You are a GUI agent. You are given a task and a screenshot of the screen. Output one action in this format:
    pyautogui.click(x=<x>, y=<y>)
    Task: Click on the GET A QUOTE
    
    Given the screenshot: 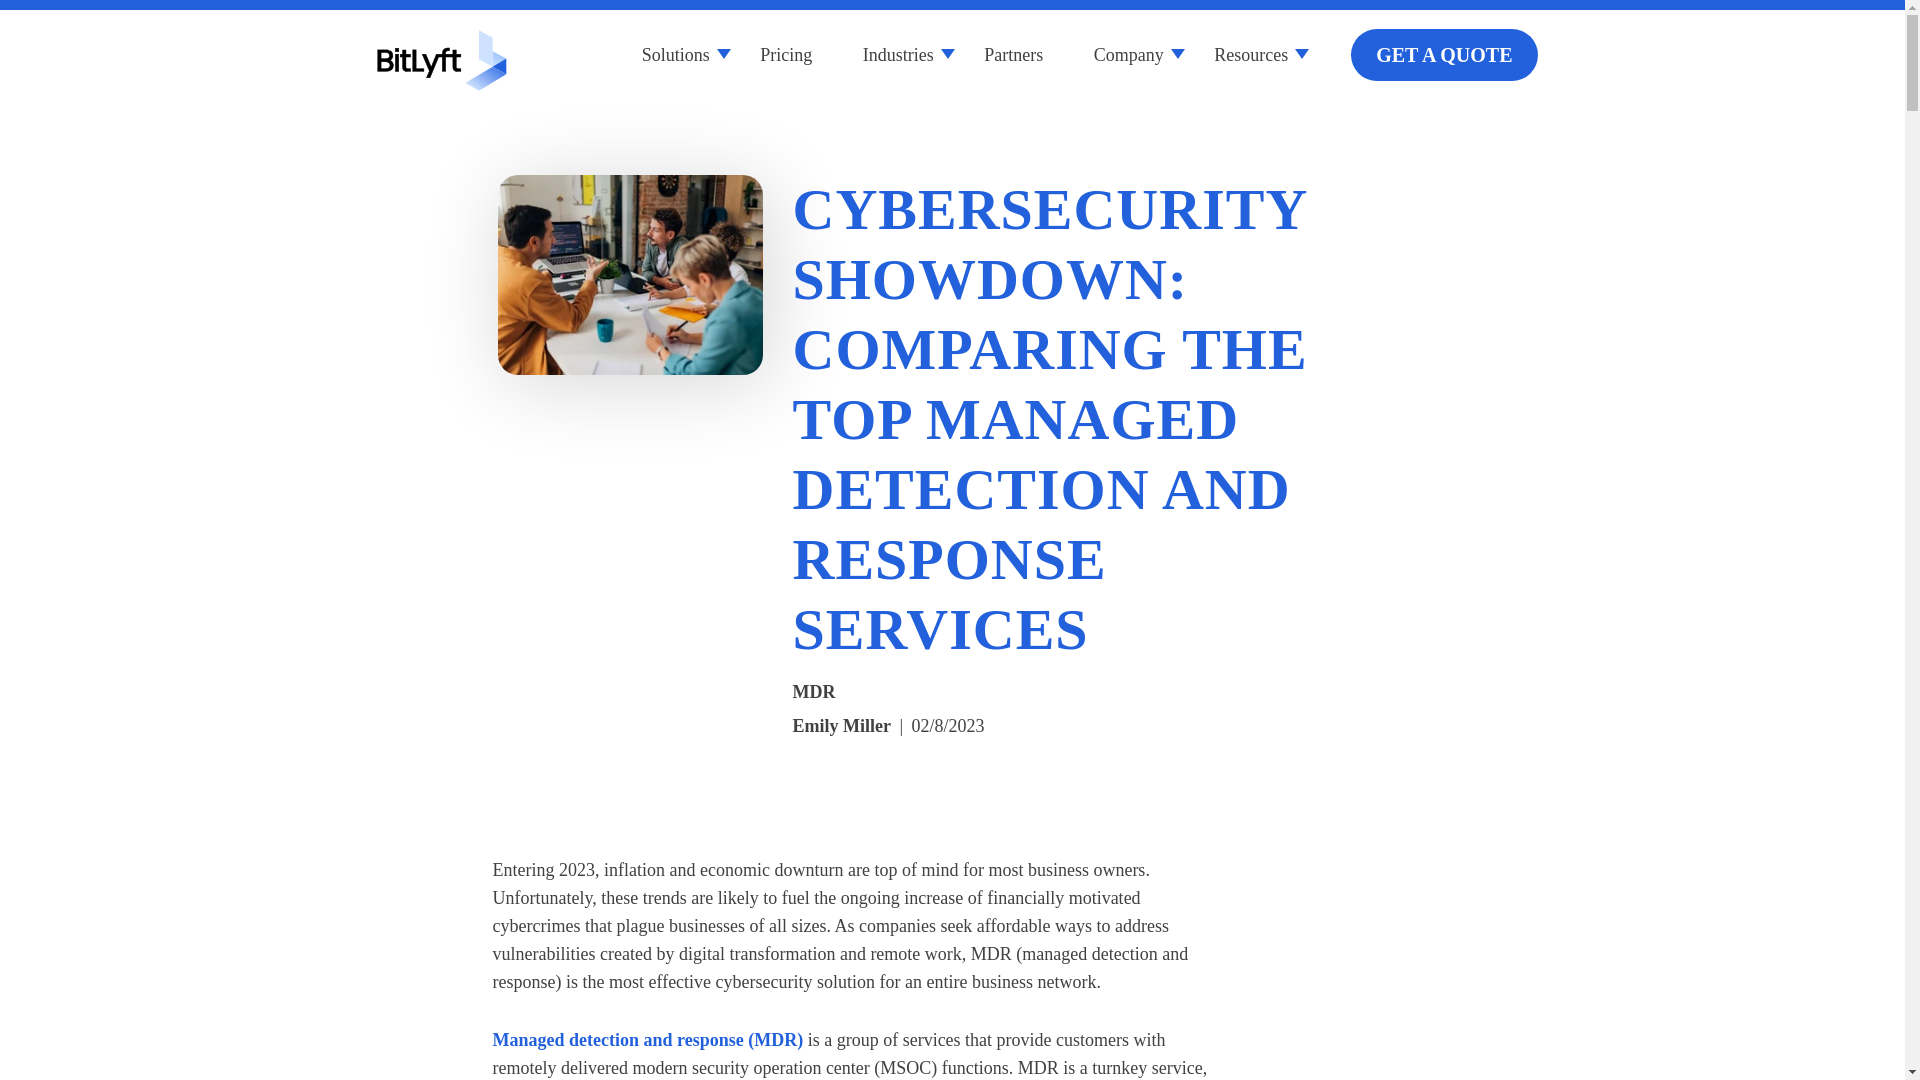 What is the action you would take?
    pyautogui.click(x=1444, y=55)
    